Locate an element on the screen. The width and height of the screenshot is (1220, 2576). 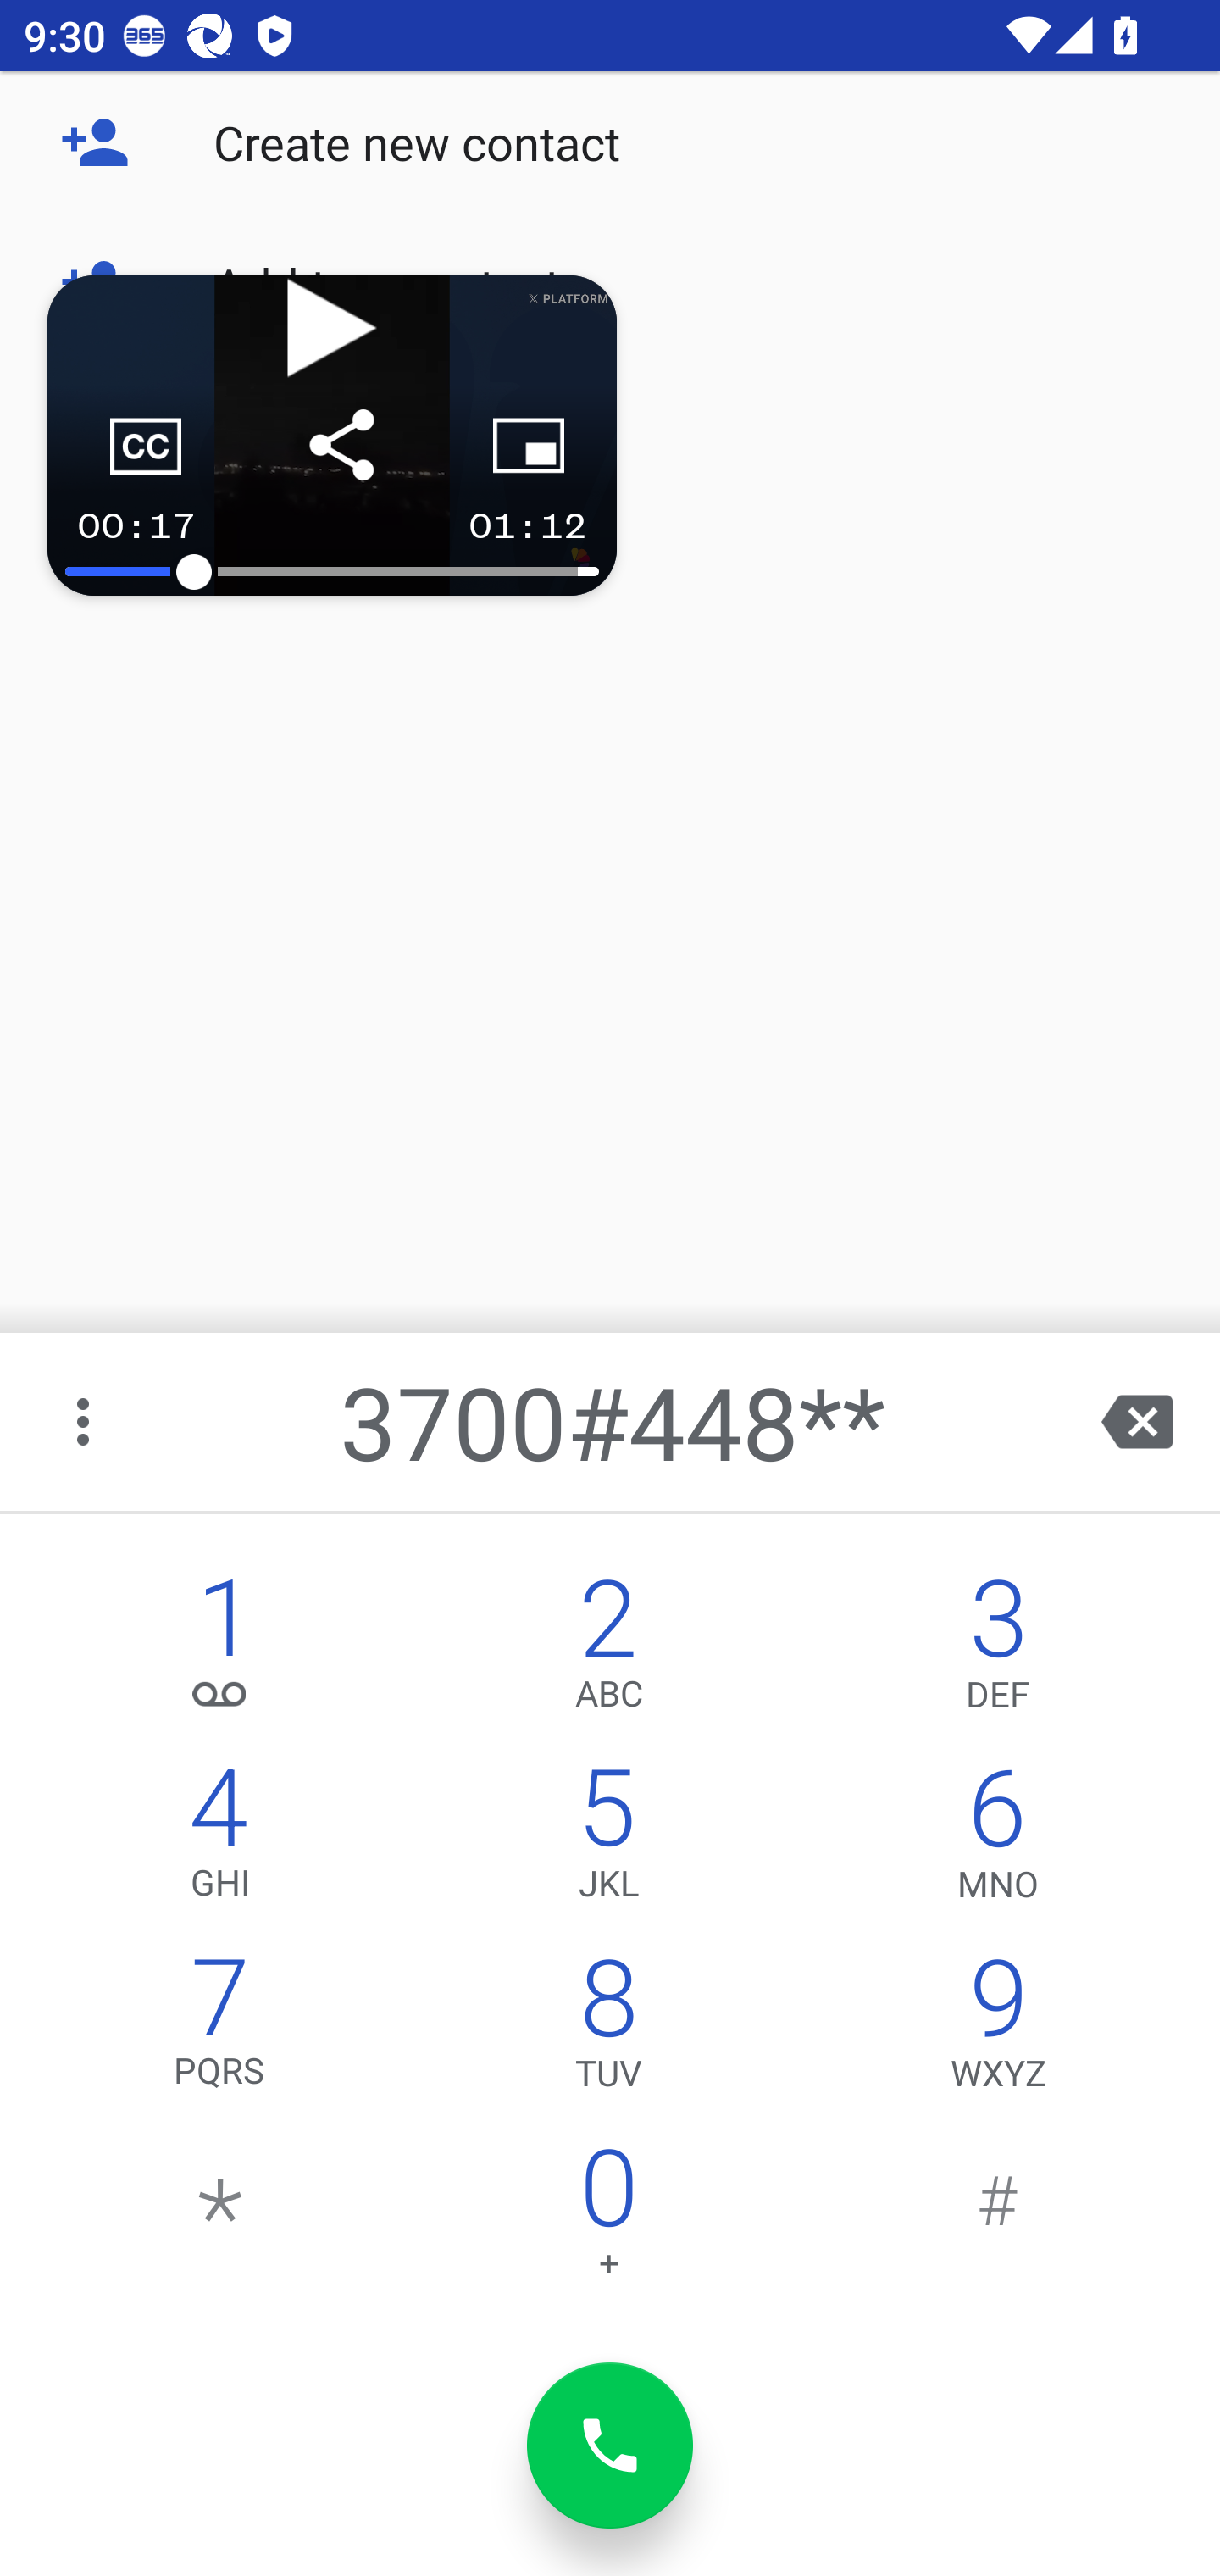
0 0 + is located at coordinates (608, 2220).